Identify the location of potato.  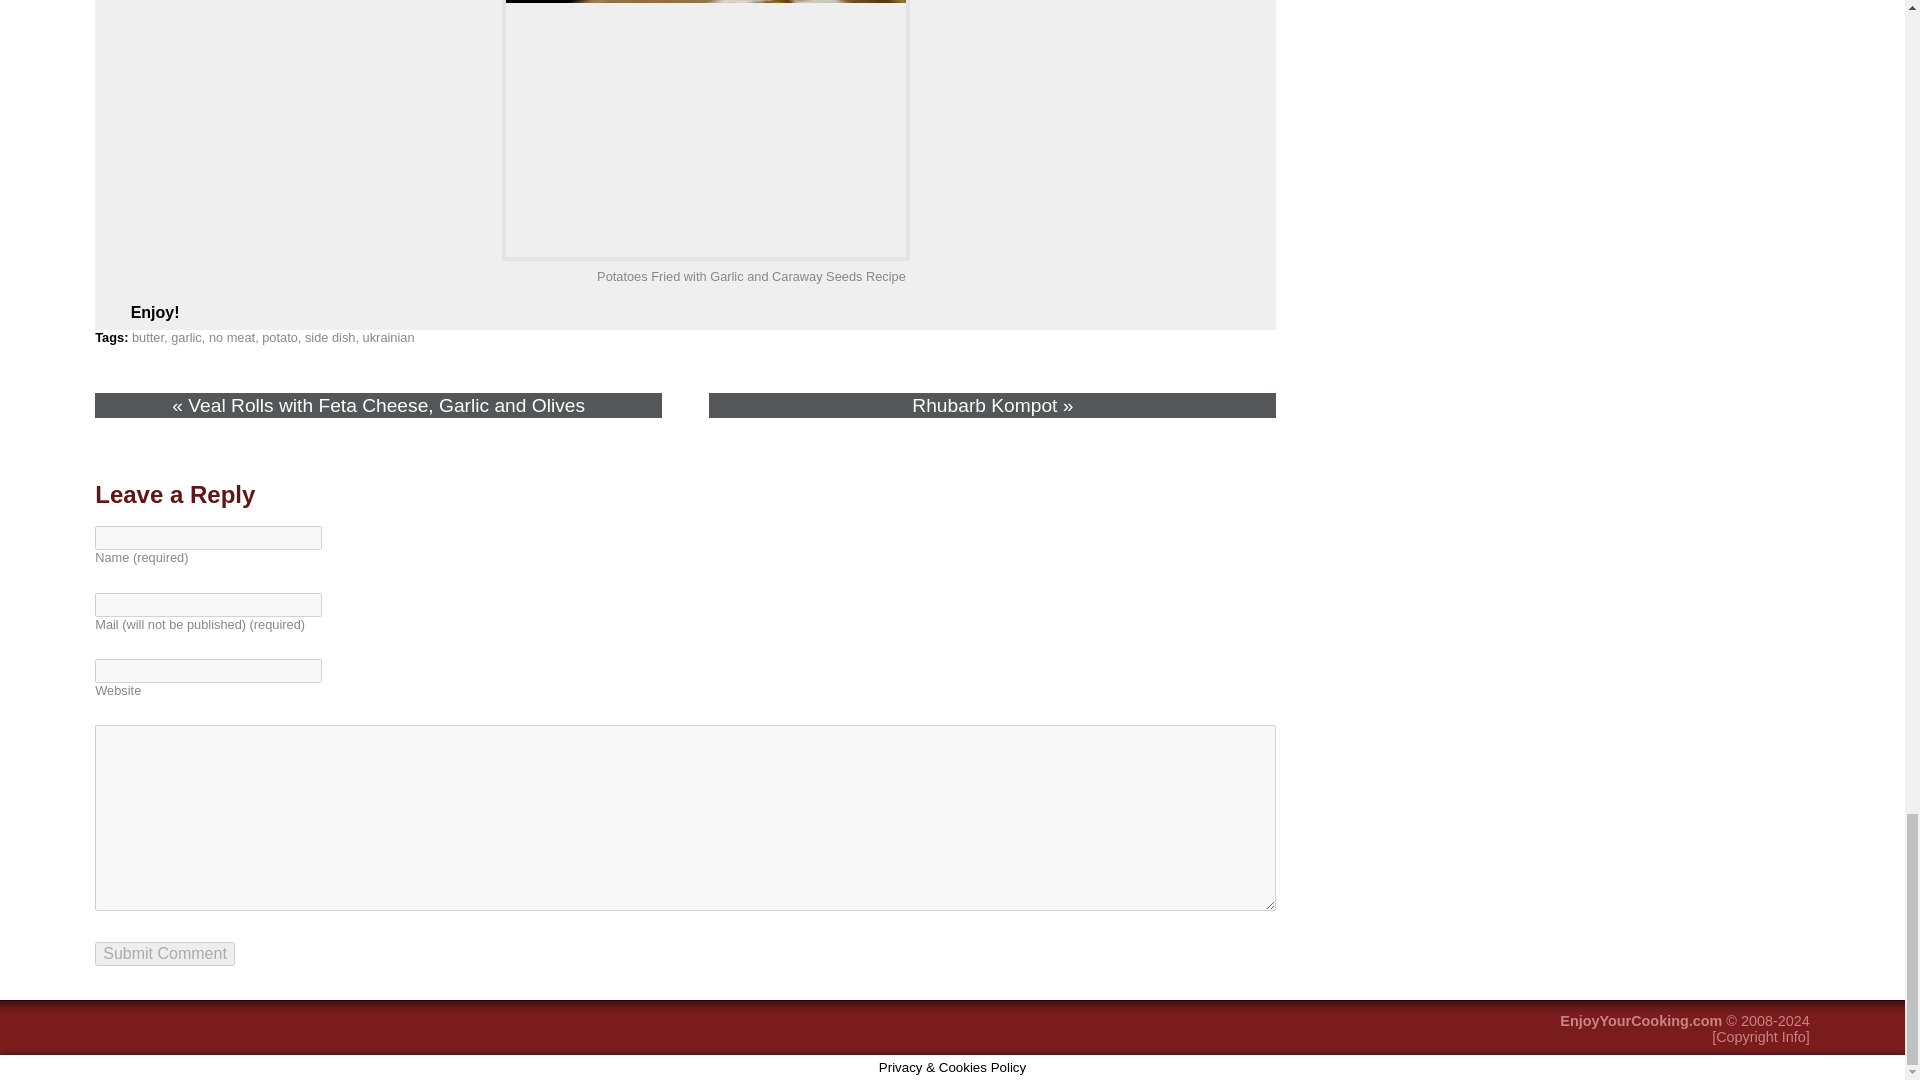
(279, 337).